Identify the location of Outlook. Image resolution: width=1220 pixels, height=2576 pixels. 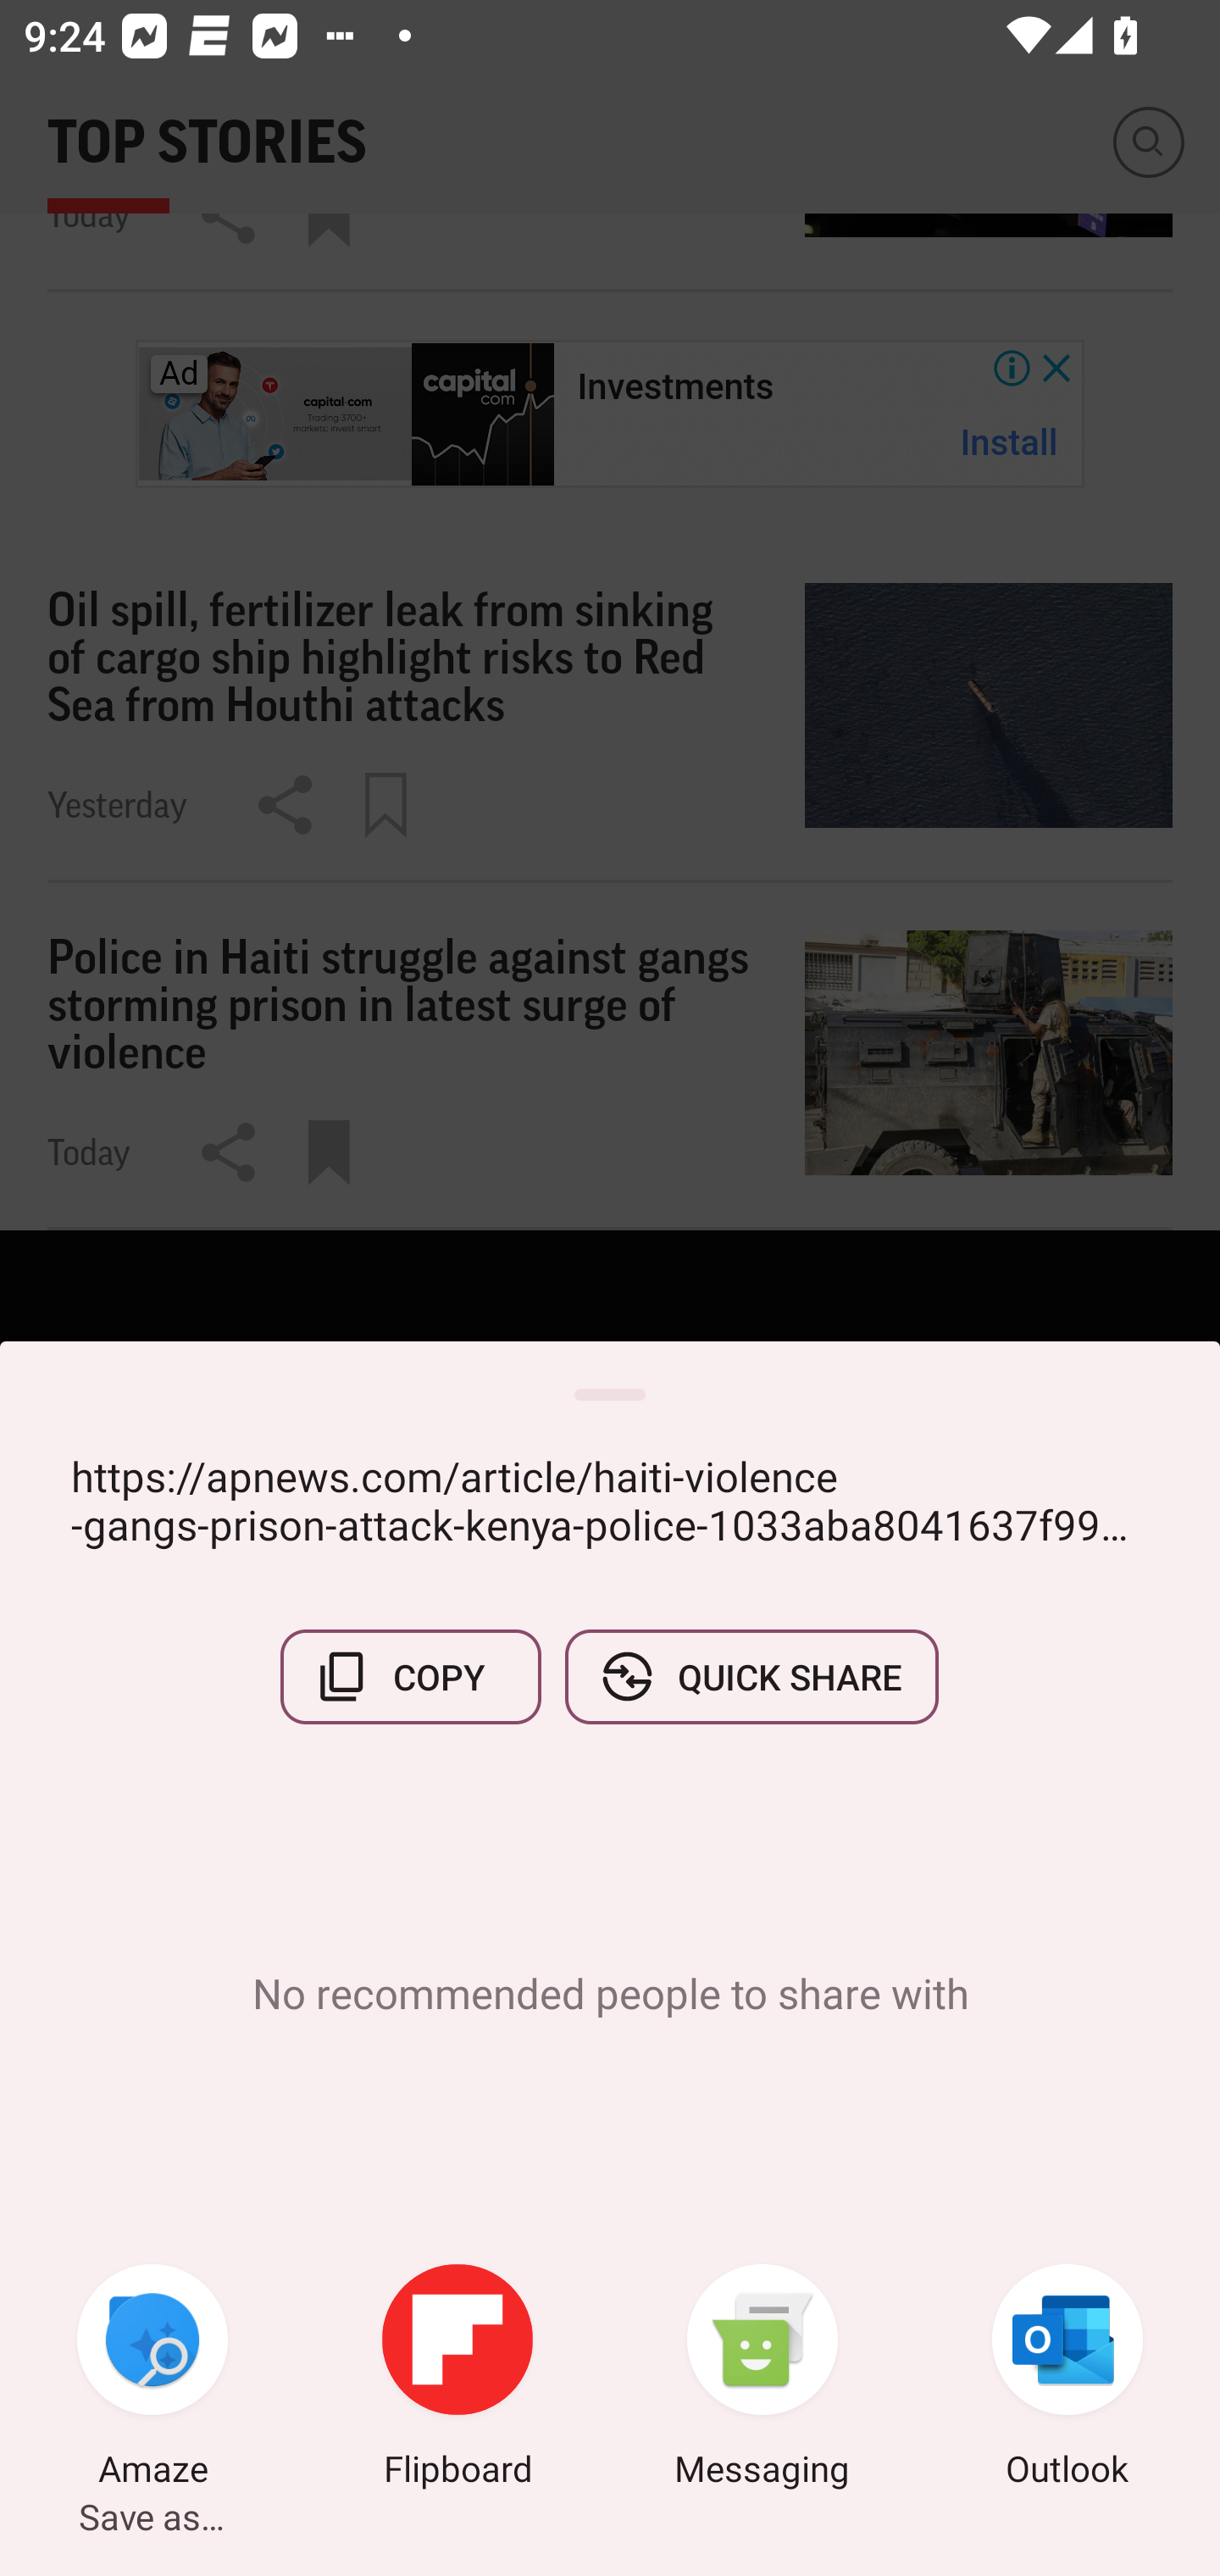
(1067, 2379).